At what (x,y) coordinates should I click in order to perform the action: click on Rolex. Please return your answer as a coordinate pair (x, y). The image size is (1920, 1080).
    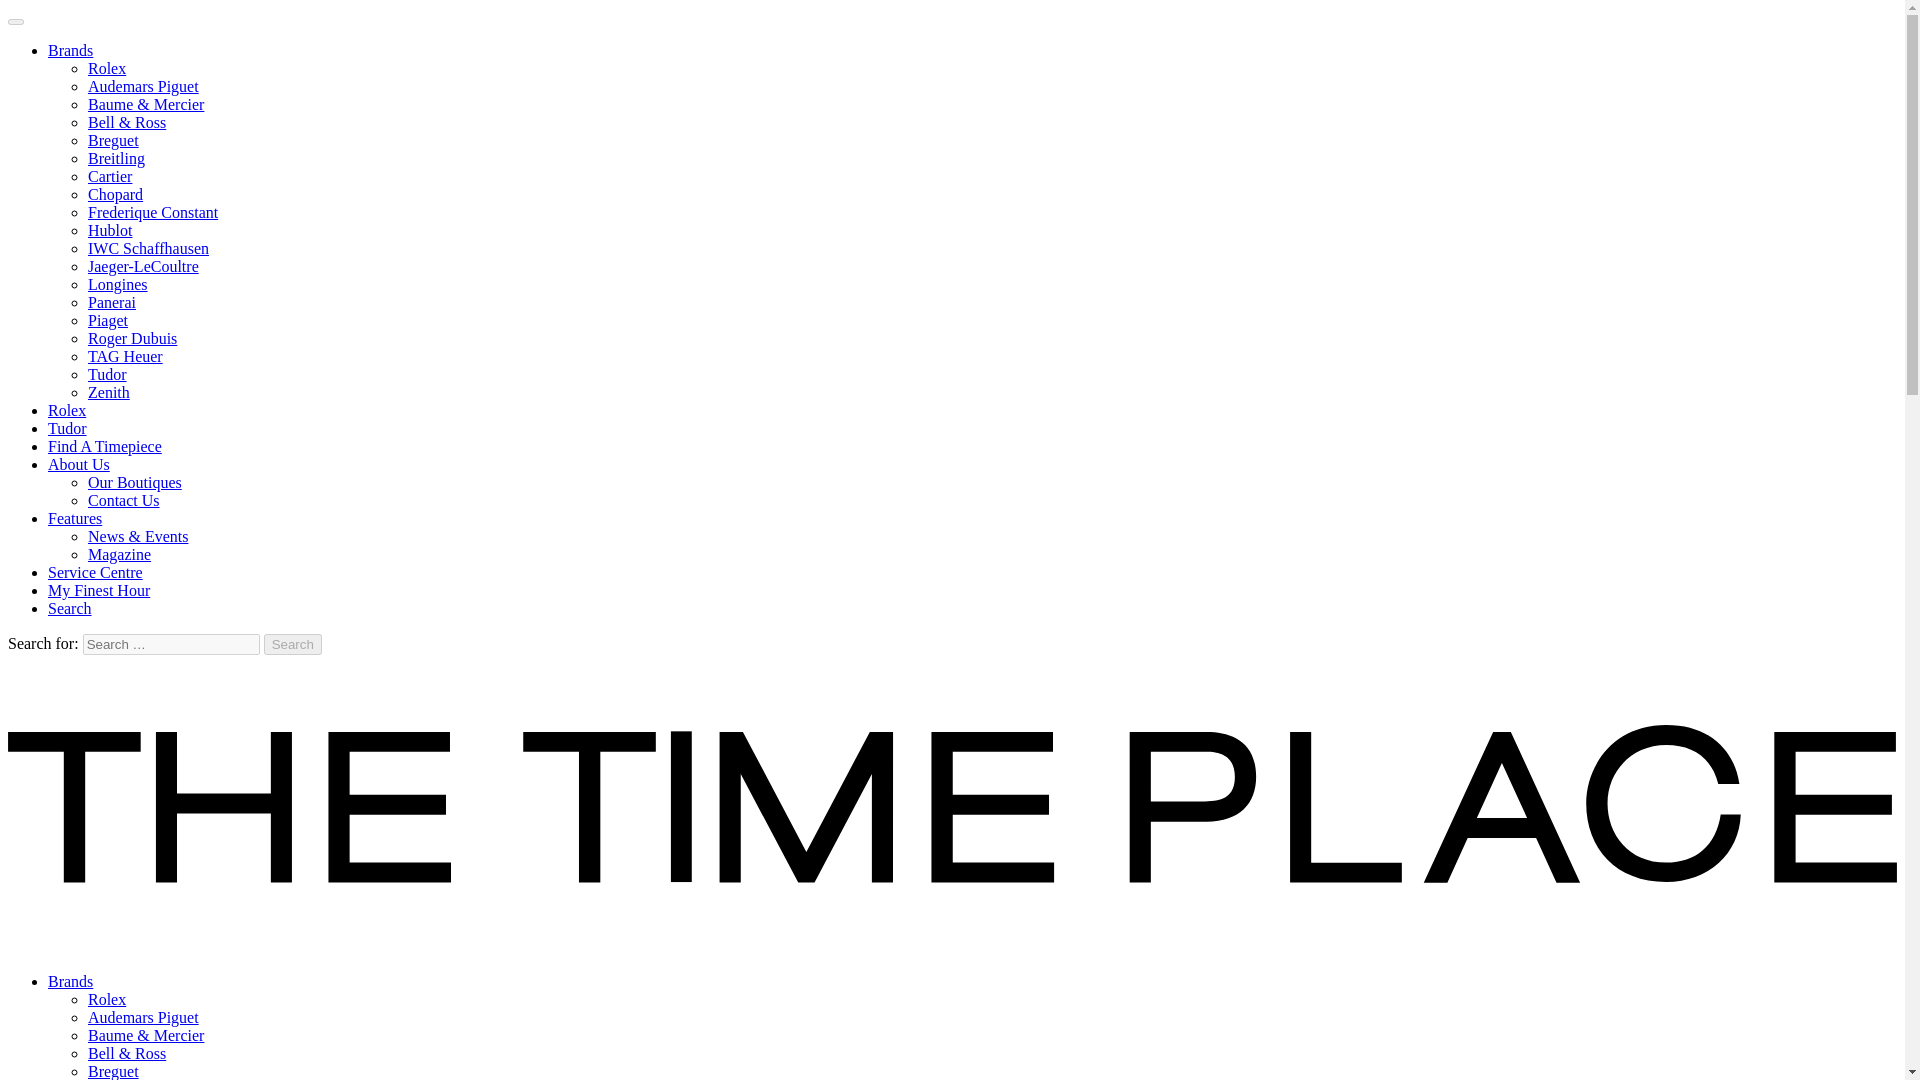
    Looking at the image, I should click on (67, 410).